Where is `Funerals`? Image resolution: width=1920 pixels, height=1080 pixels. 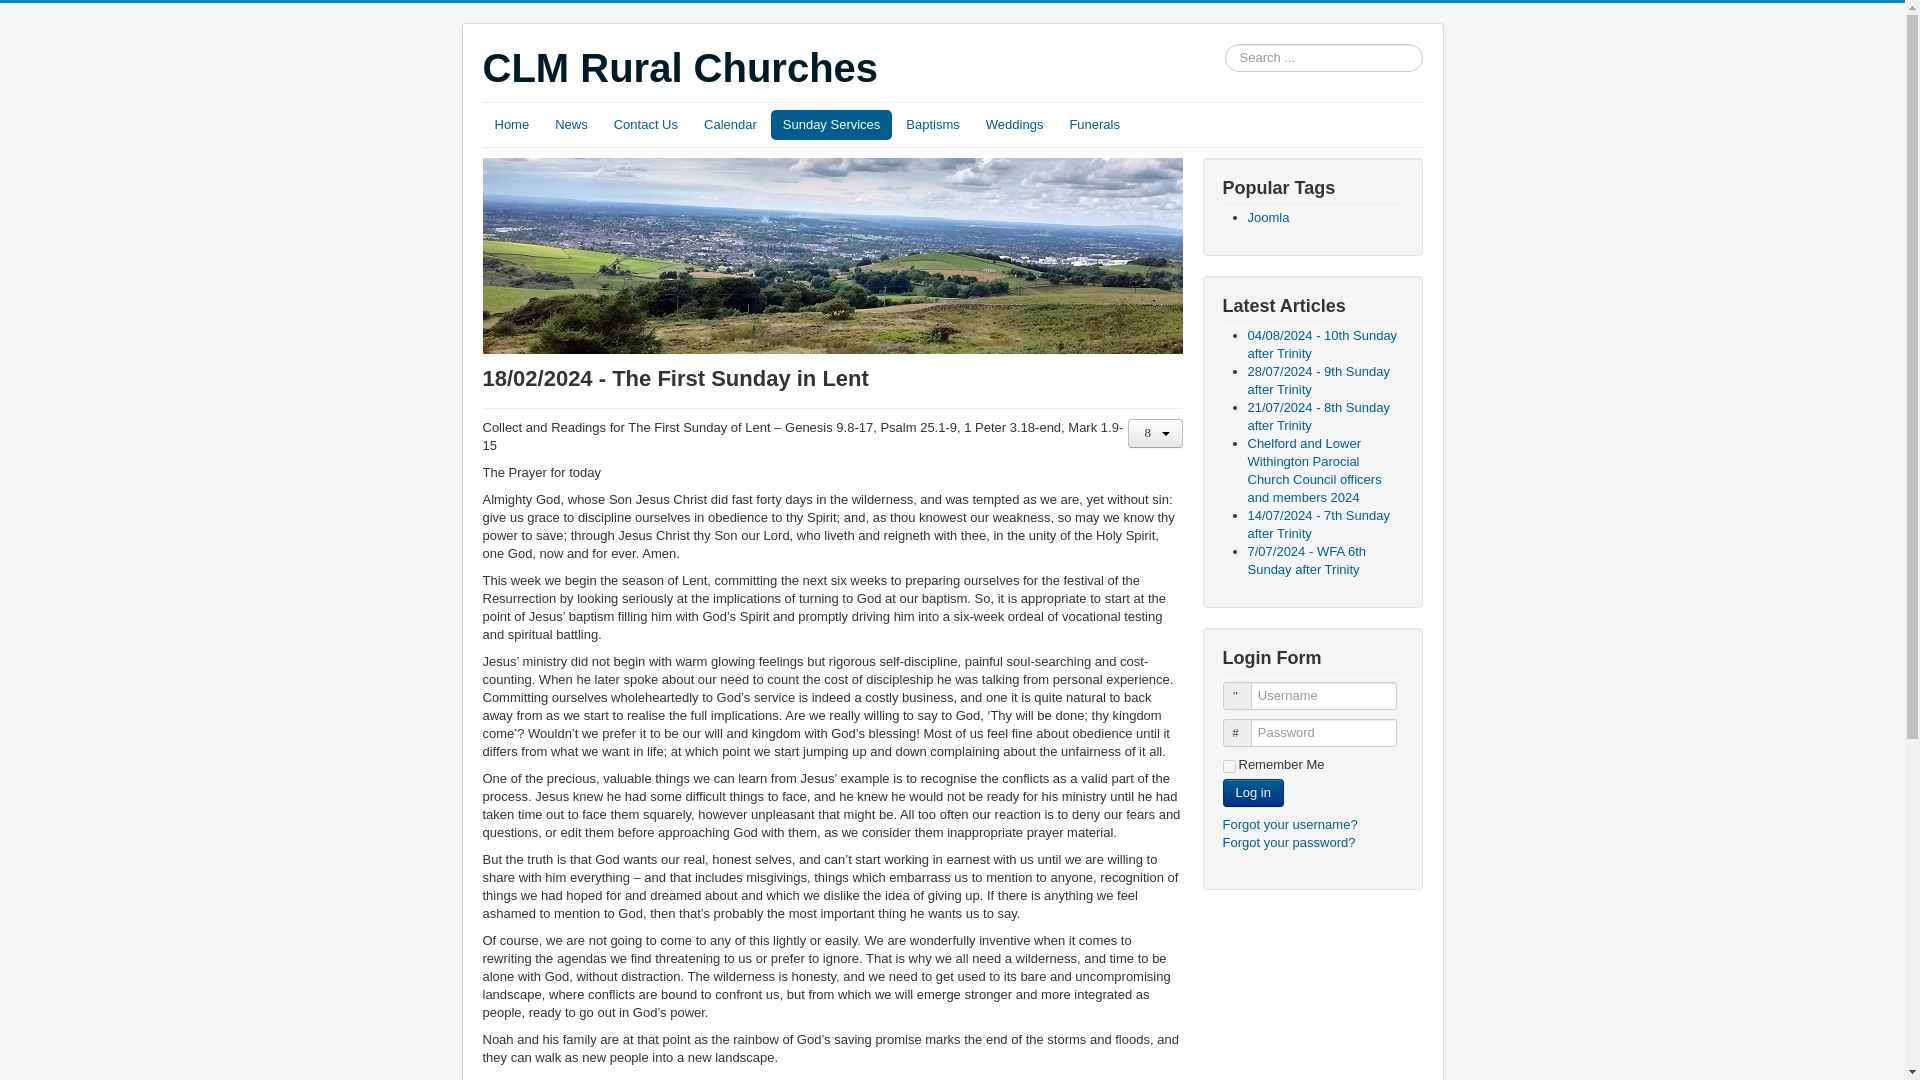
Funerals is located at coordinates (1094, 125).